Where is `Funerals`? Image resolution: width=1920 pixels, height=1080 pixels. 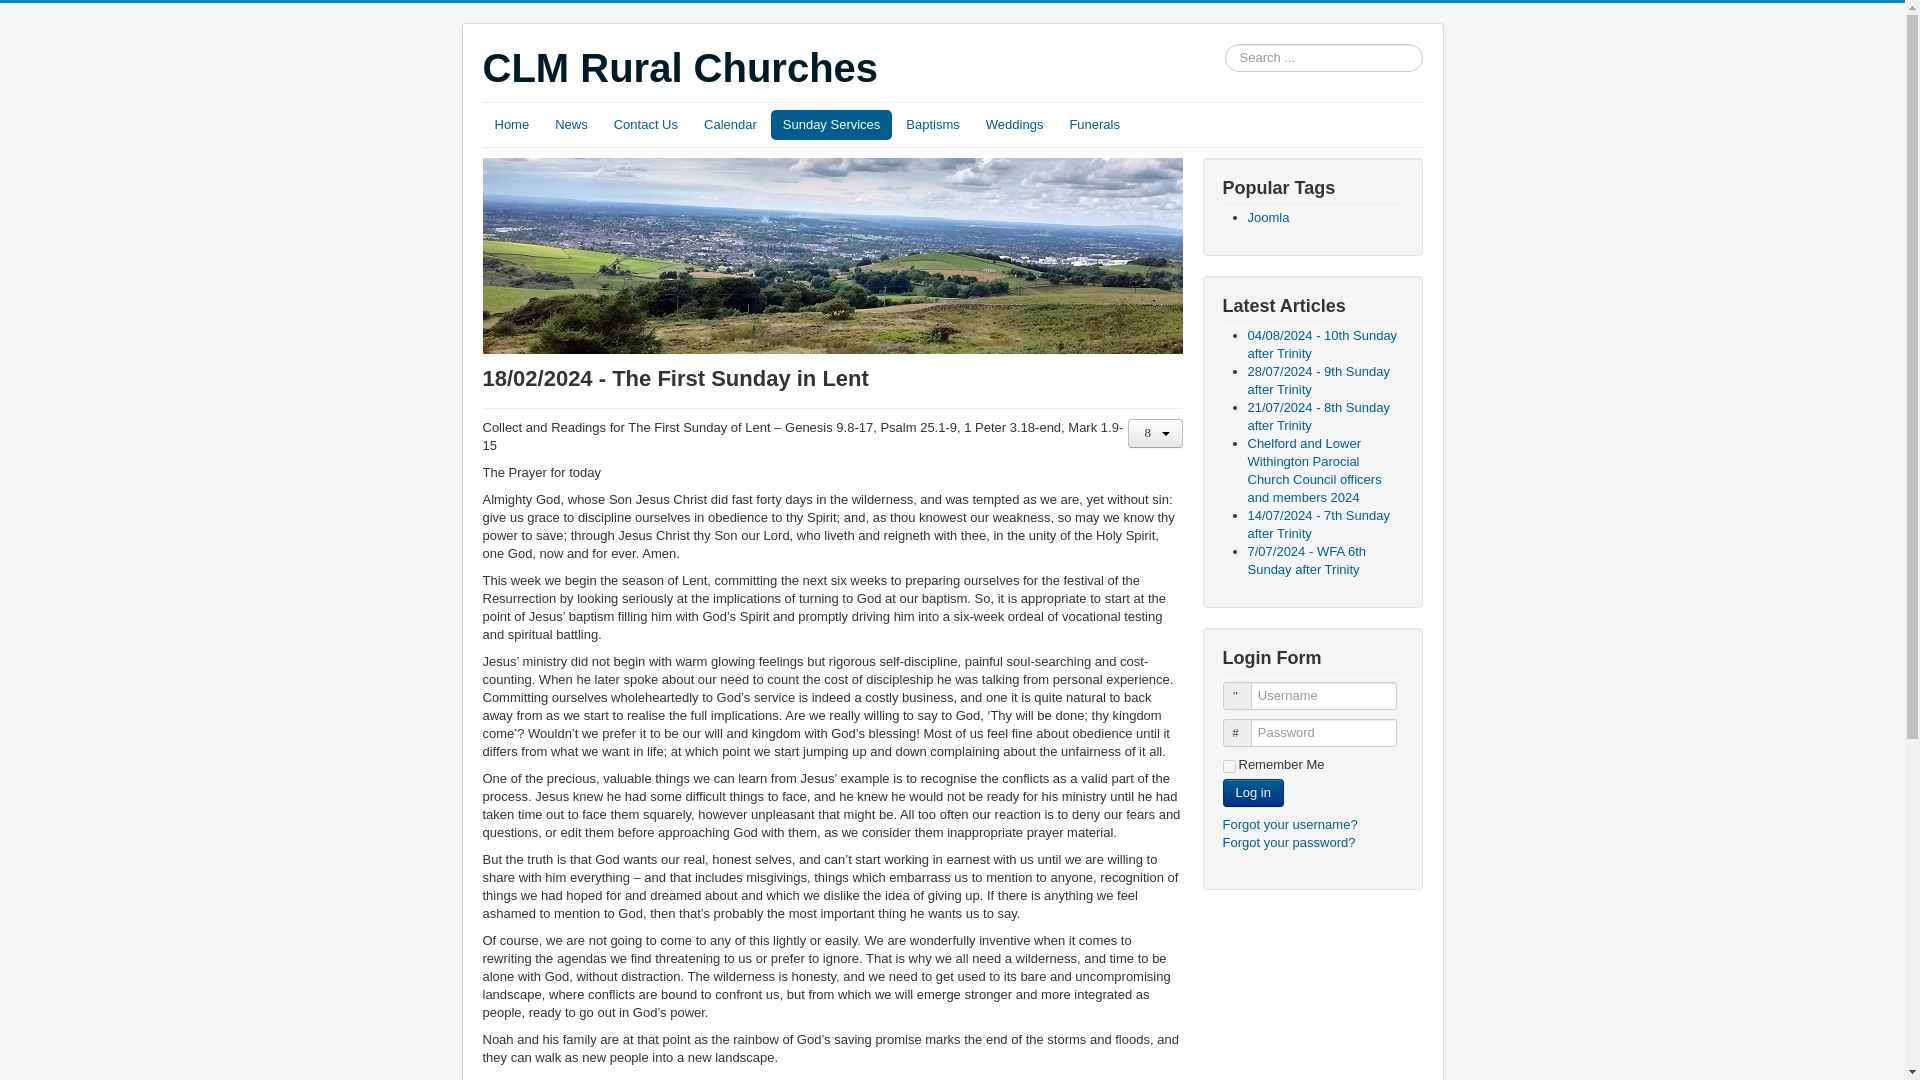
Funerals is located at coordinates (1094, 125).